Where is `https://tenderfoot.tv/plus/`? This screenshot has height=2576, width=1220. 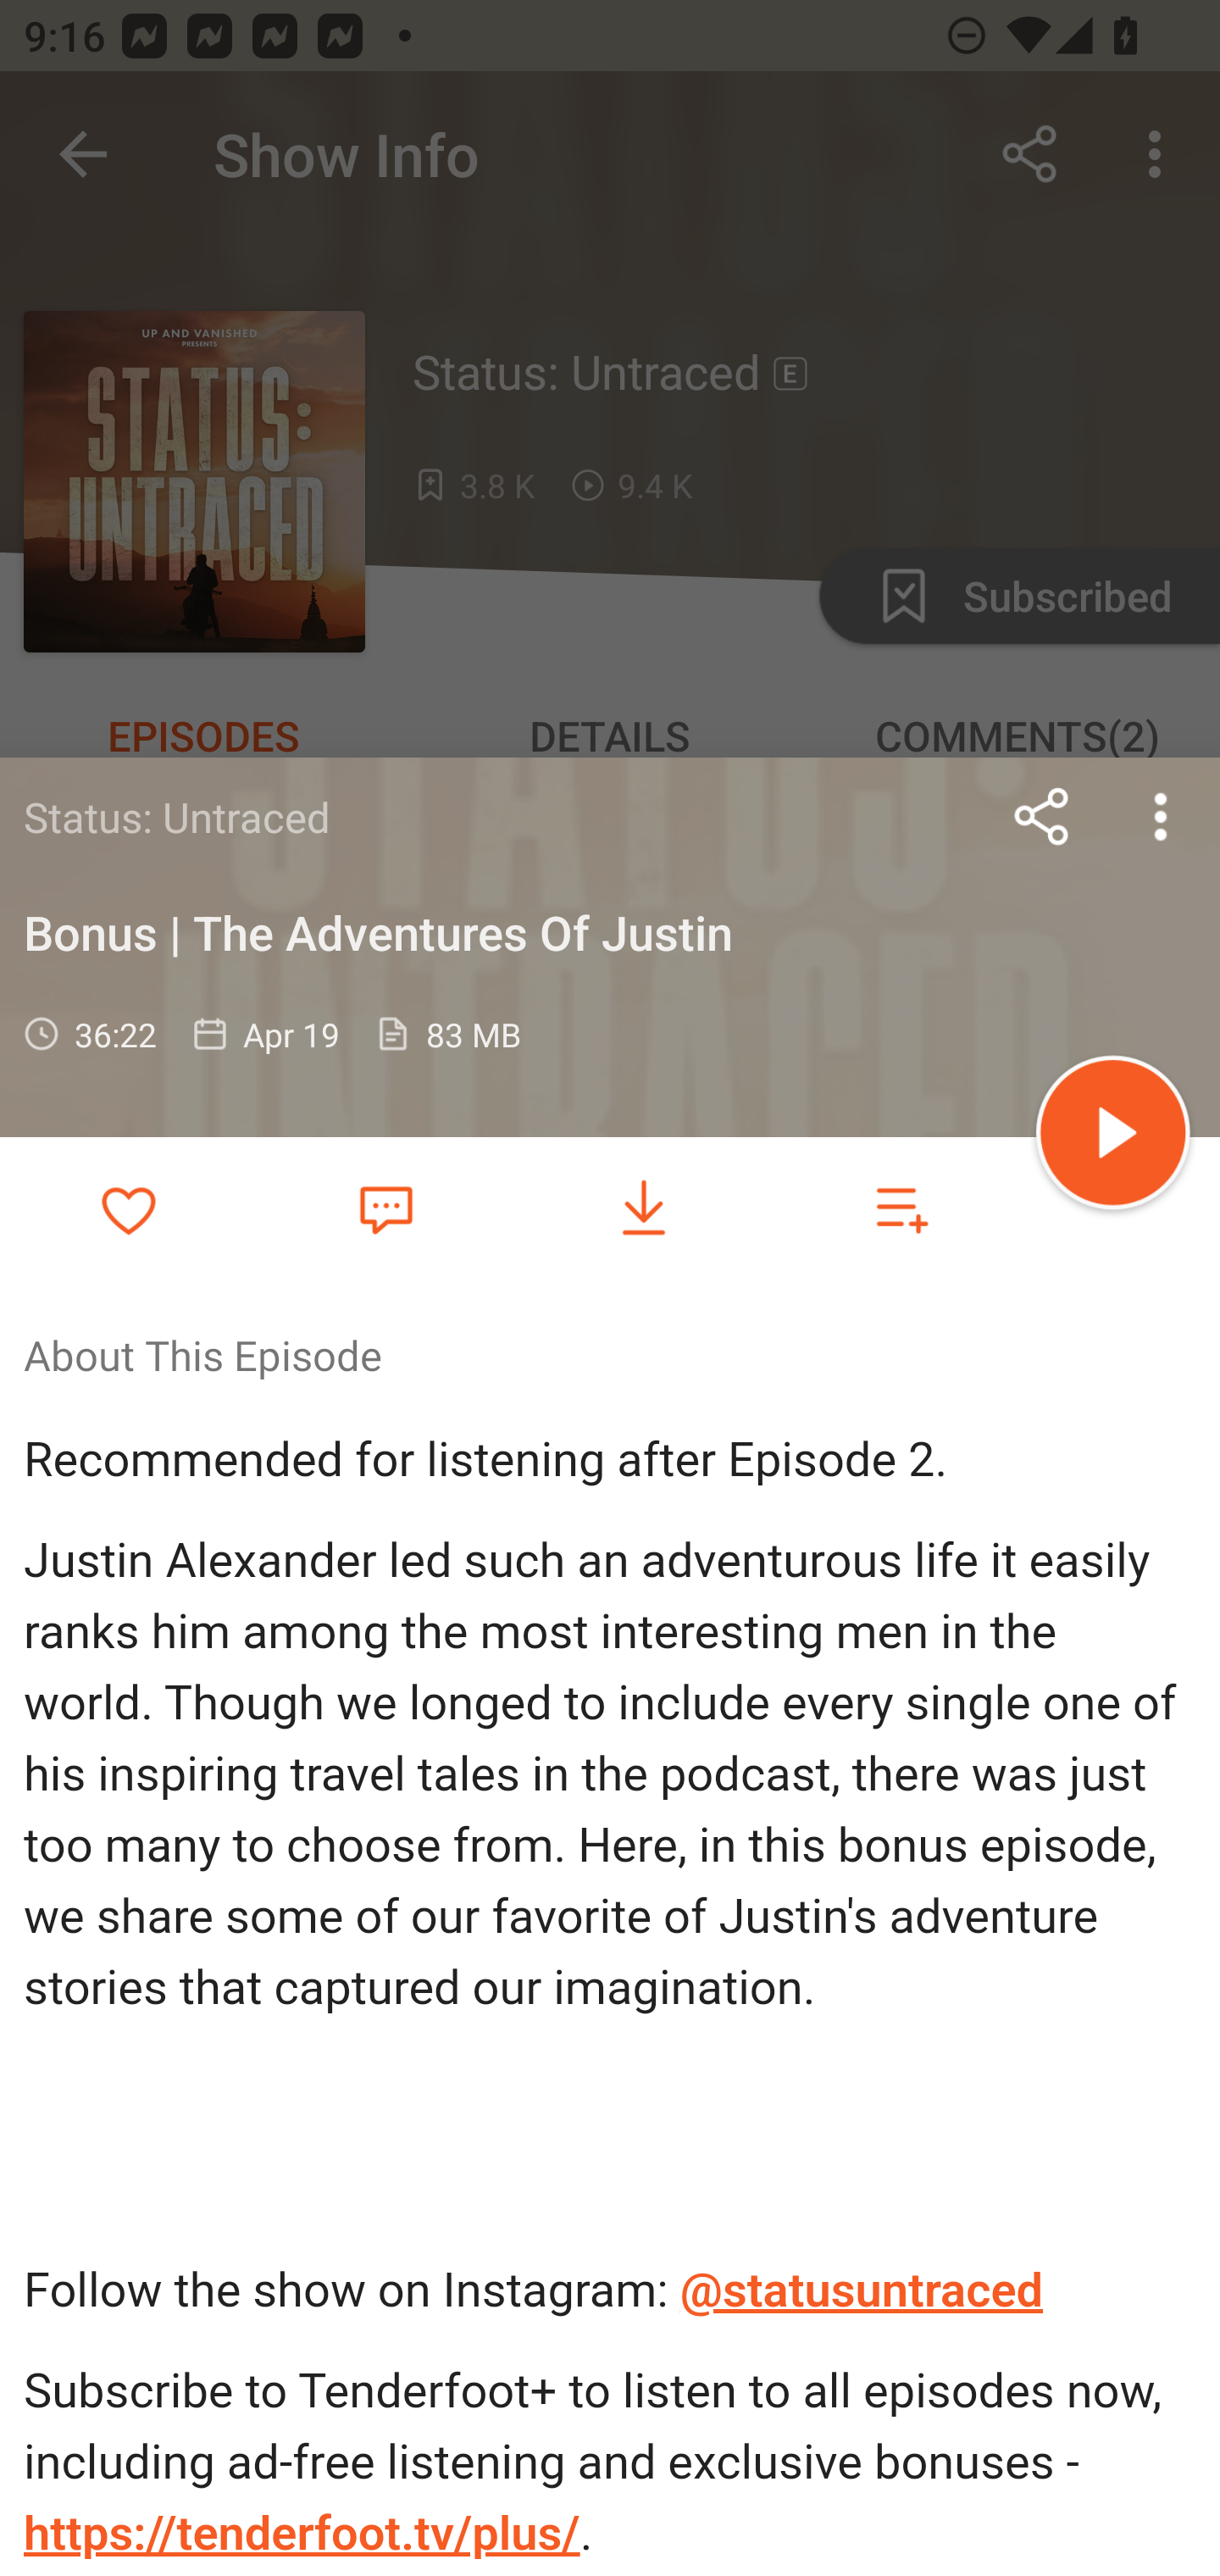 https://tenderfoot.tv/plus/ is located at coordinates (302, 2533).